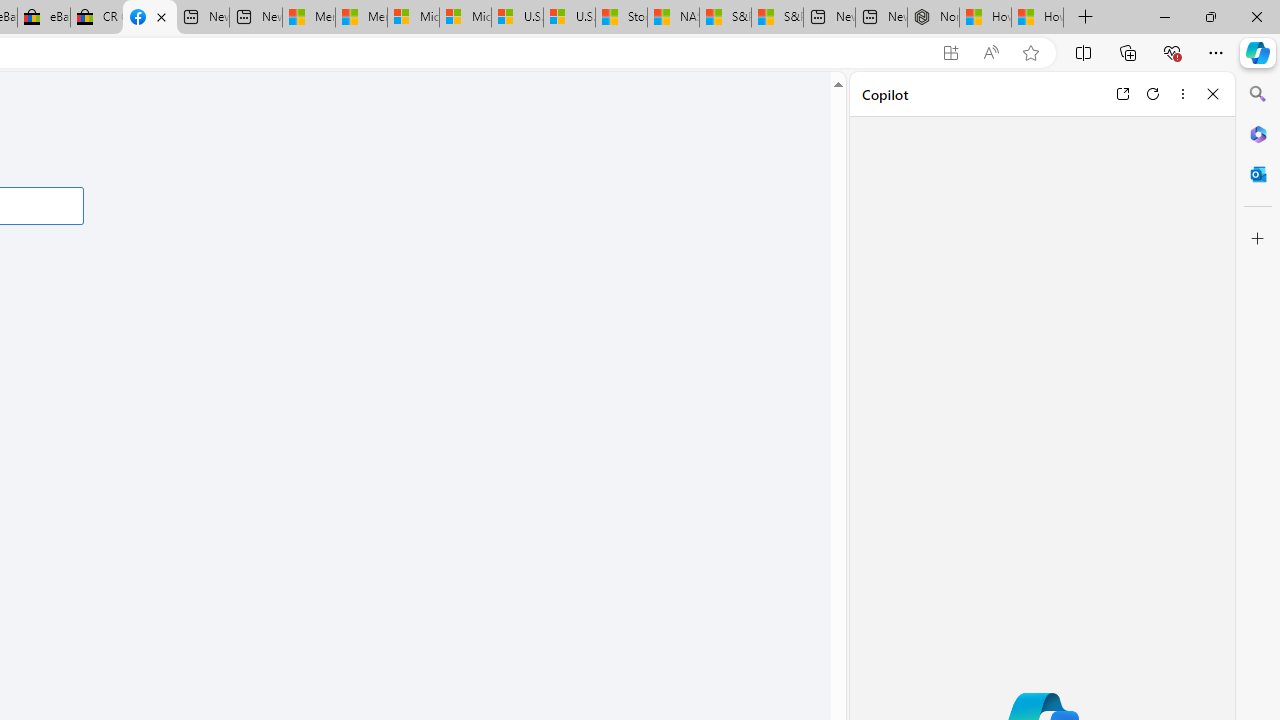 The image size is (1280, 720). Describe the element at coordinates (1258, 239) in the screenshot. I see `Customize` at that location.